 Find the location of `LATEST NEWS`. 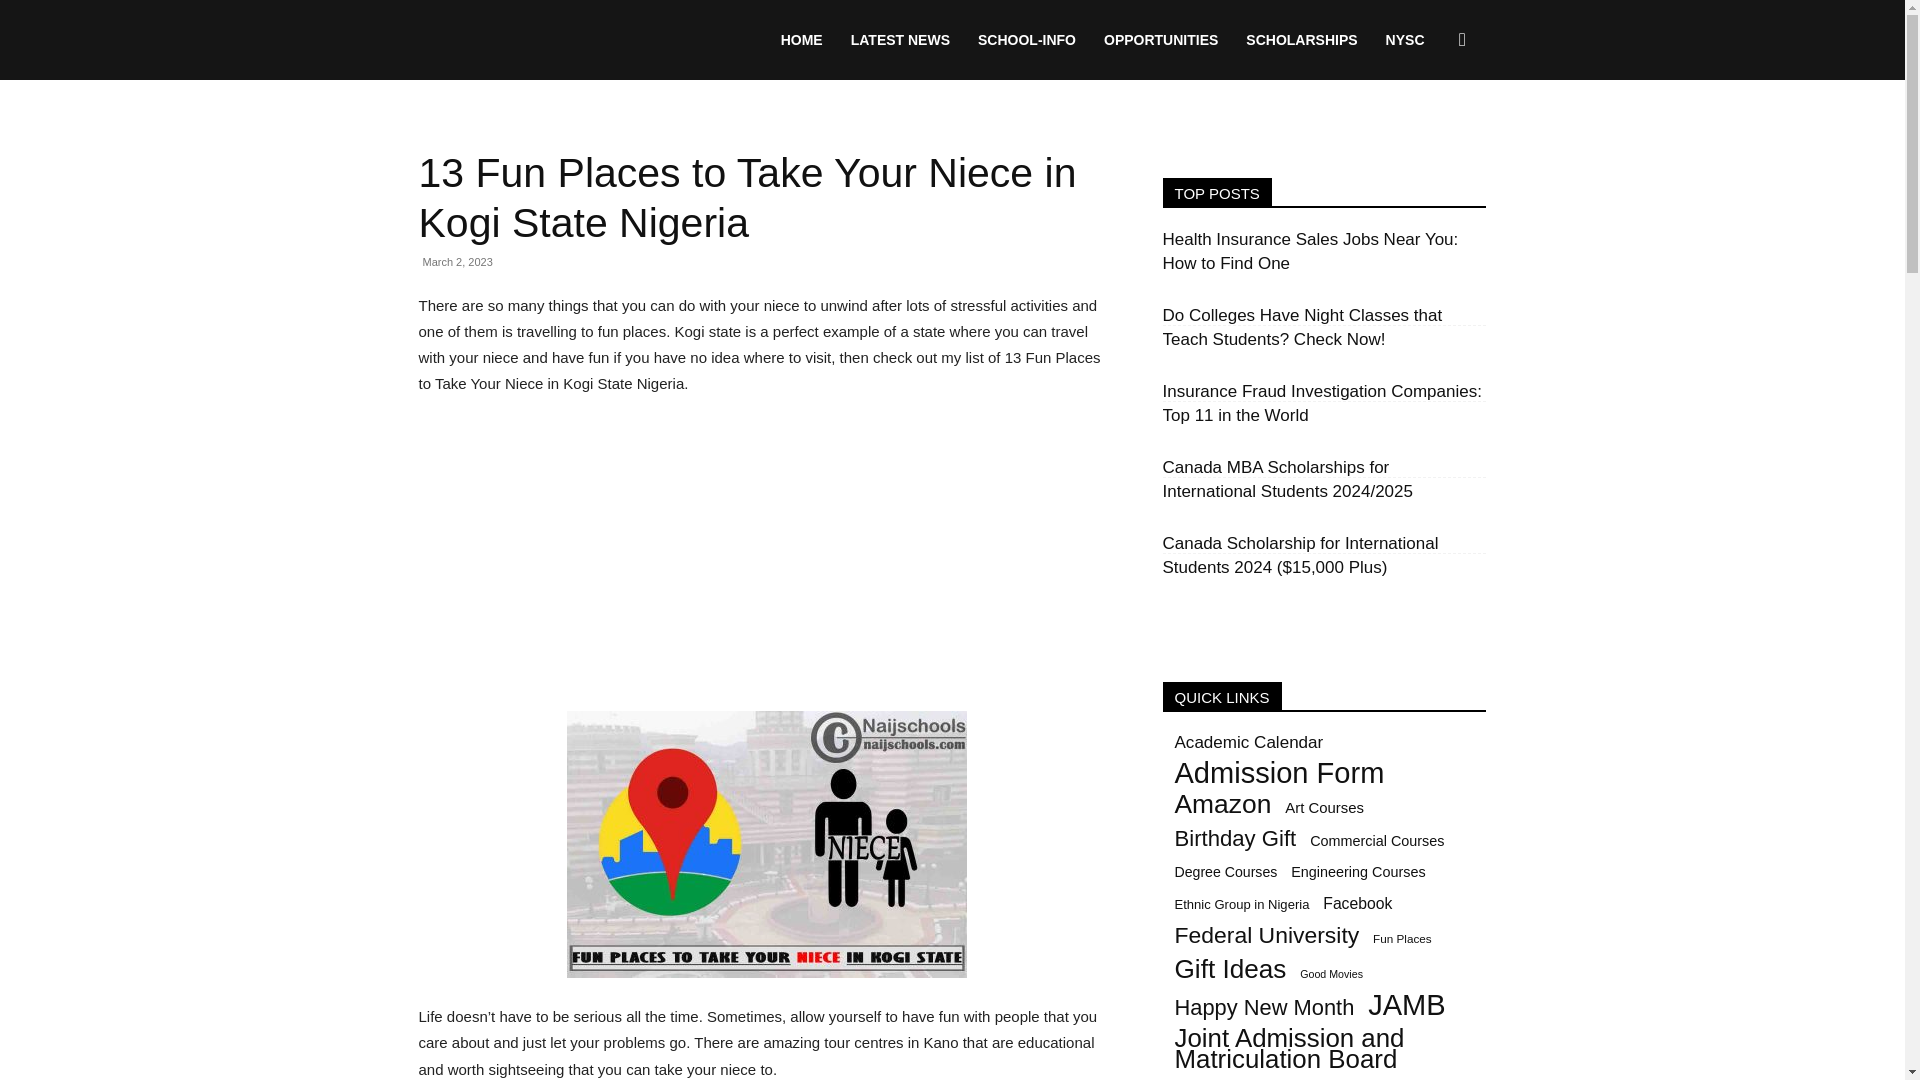

LATEST NEWS is located at coordinates (900, 40).